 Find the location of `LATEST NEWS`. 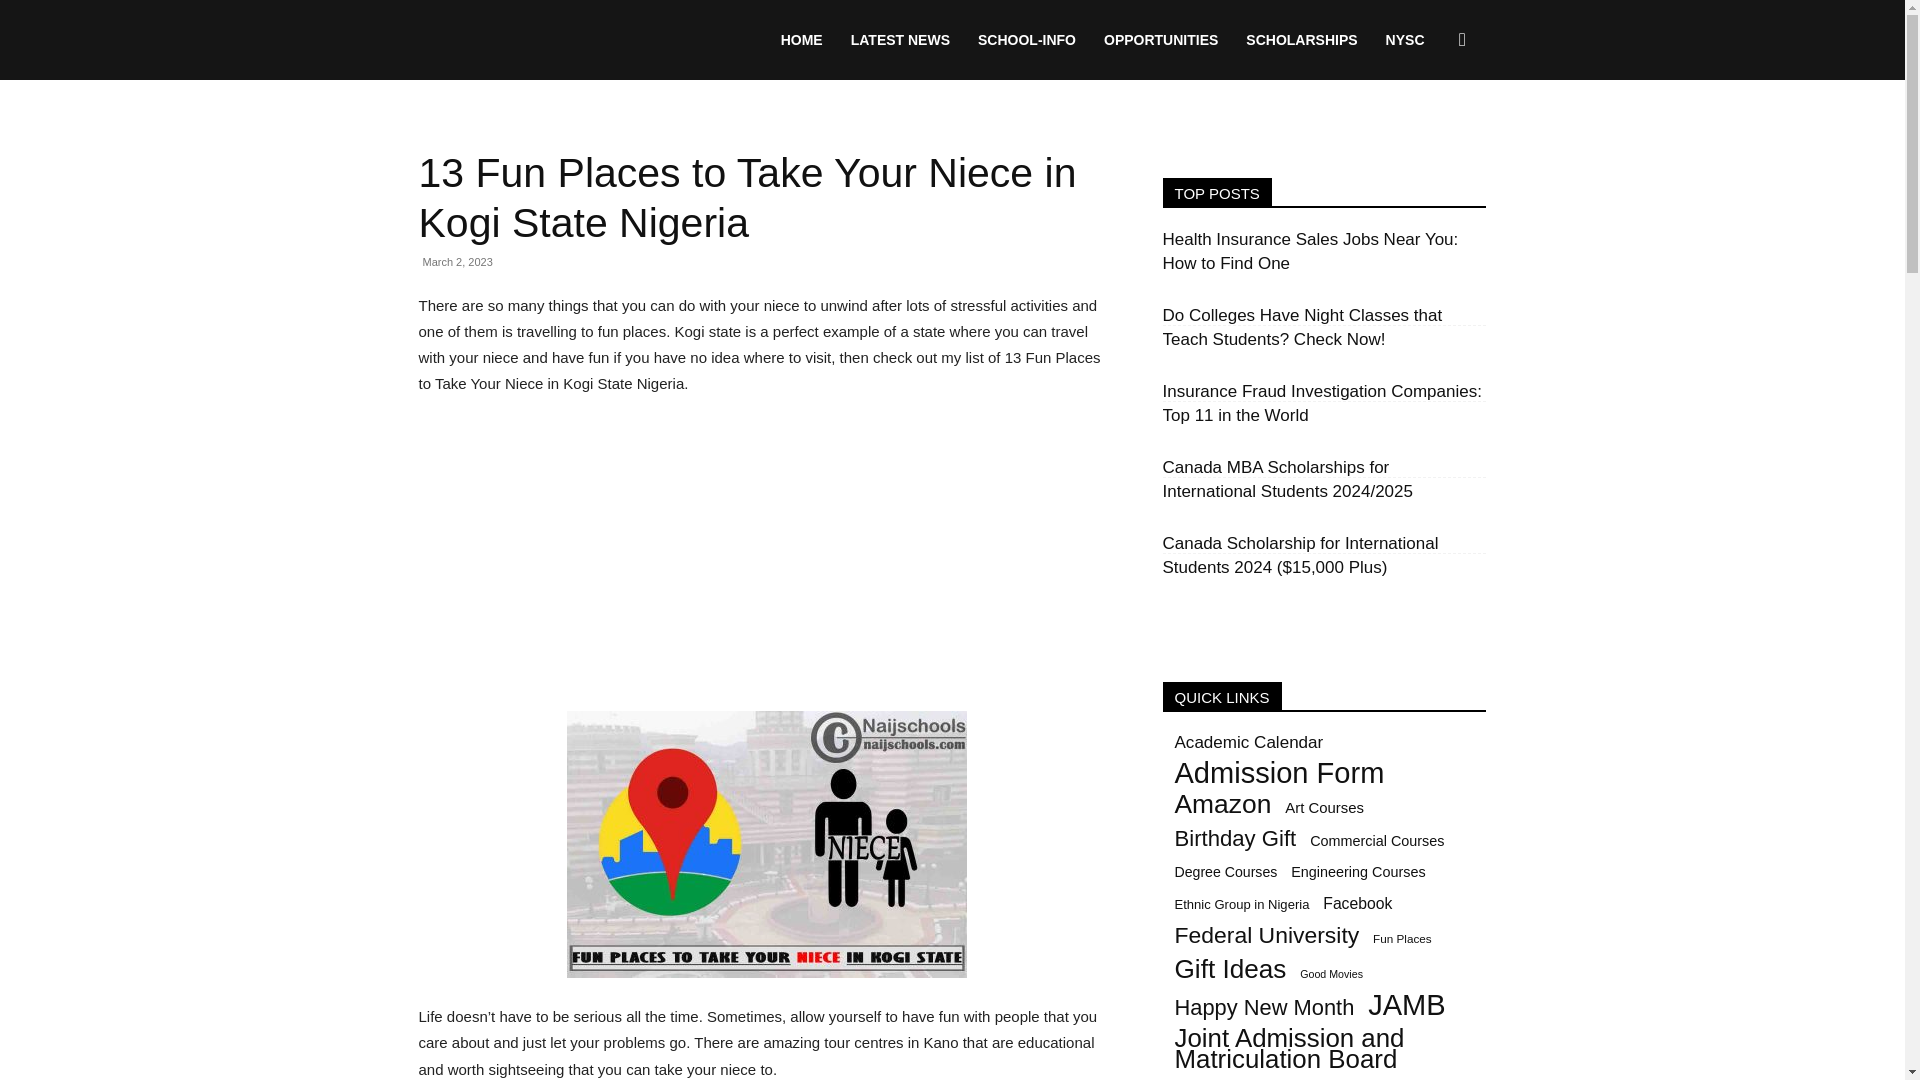

LATEST NEWS is located at coordinates (900, 40).